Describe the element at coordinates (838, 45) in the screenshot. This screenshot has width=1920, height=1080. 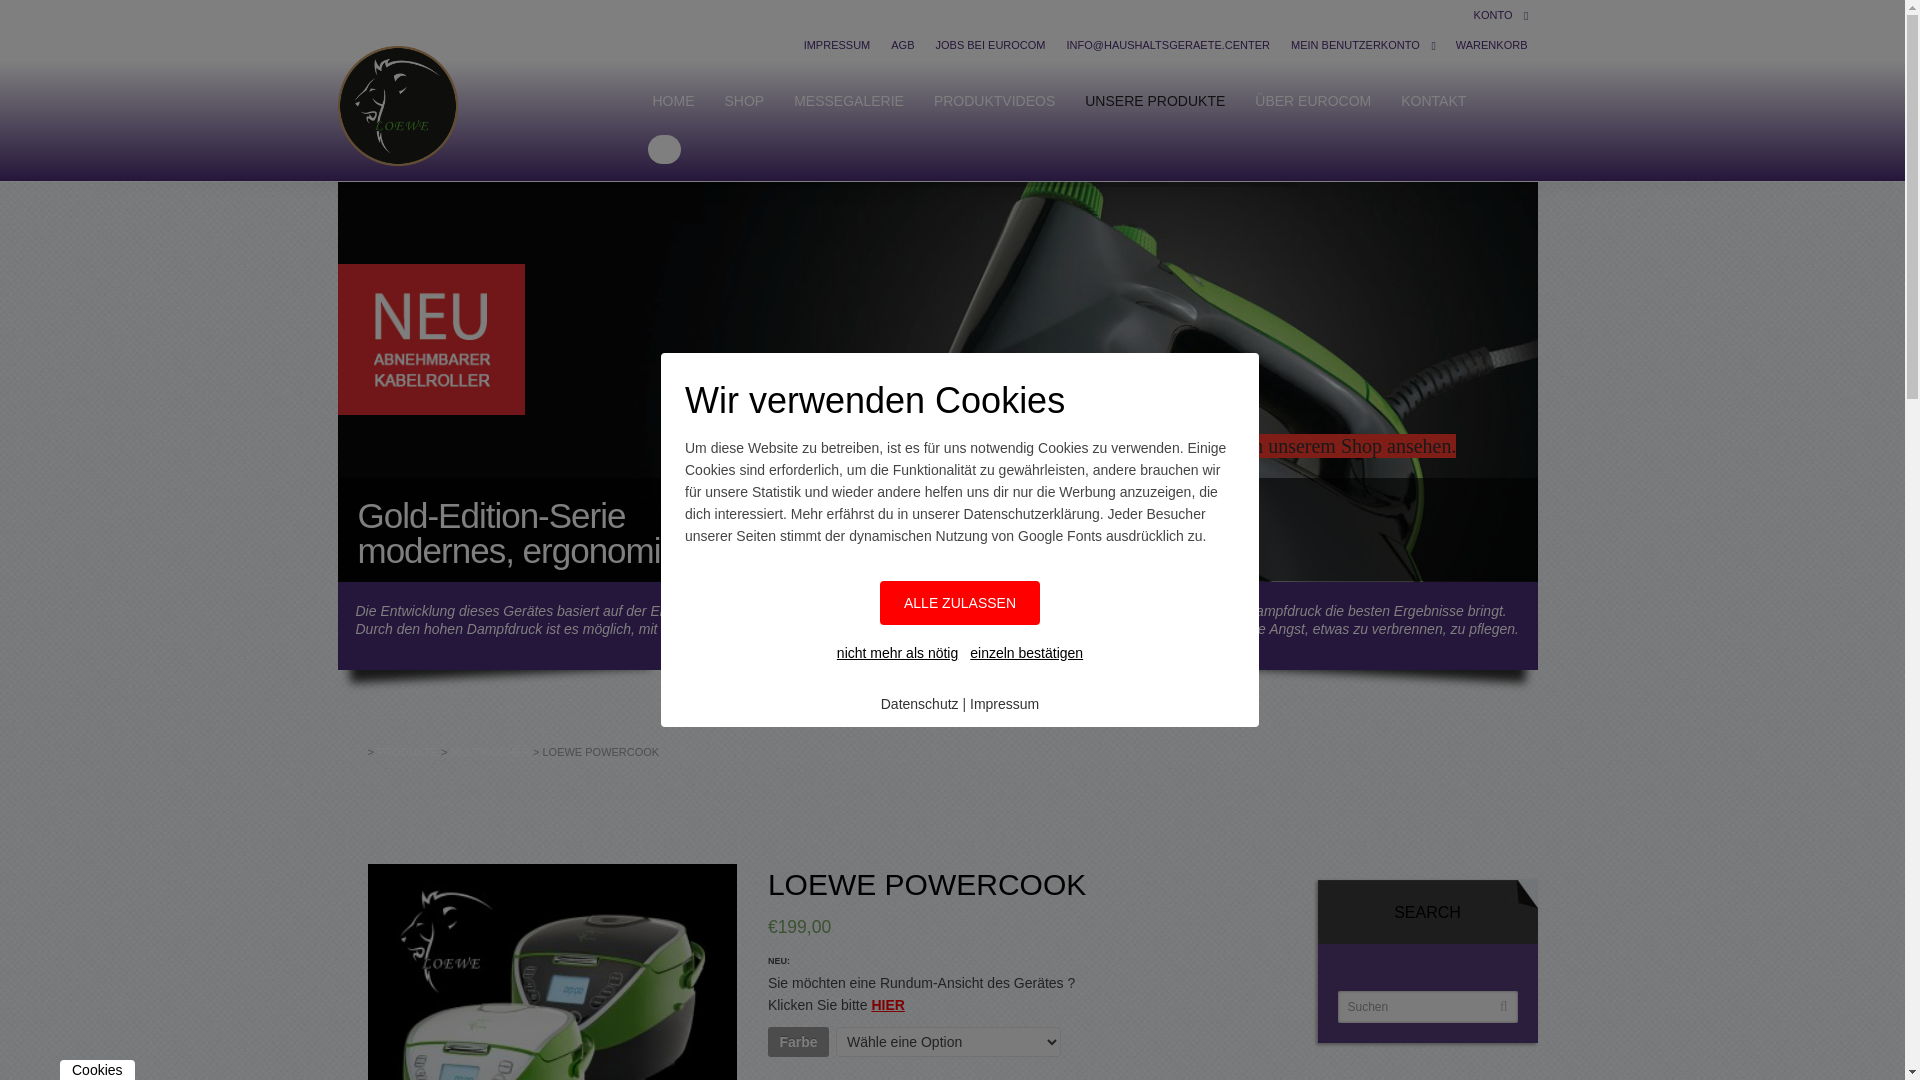
I see `IMPRESSUM` at that location.